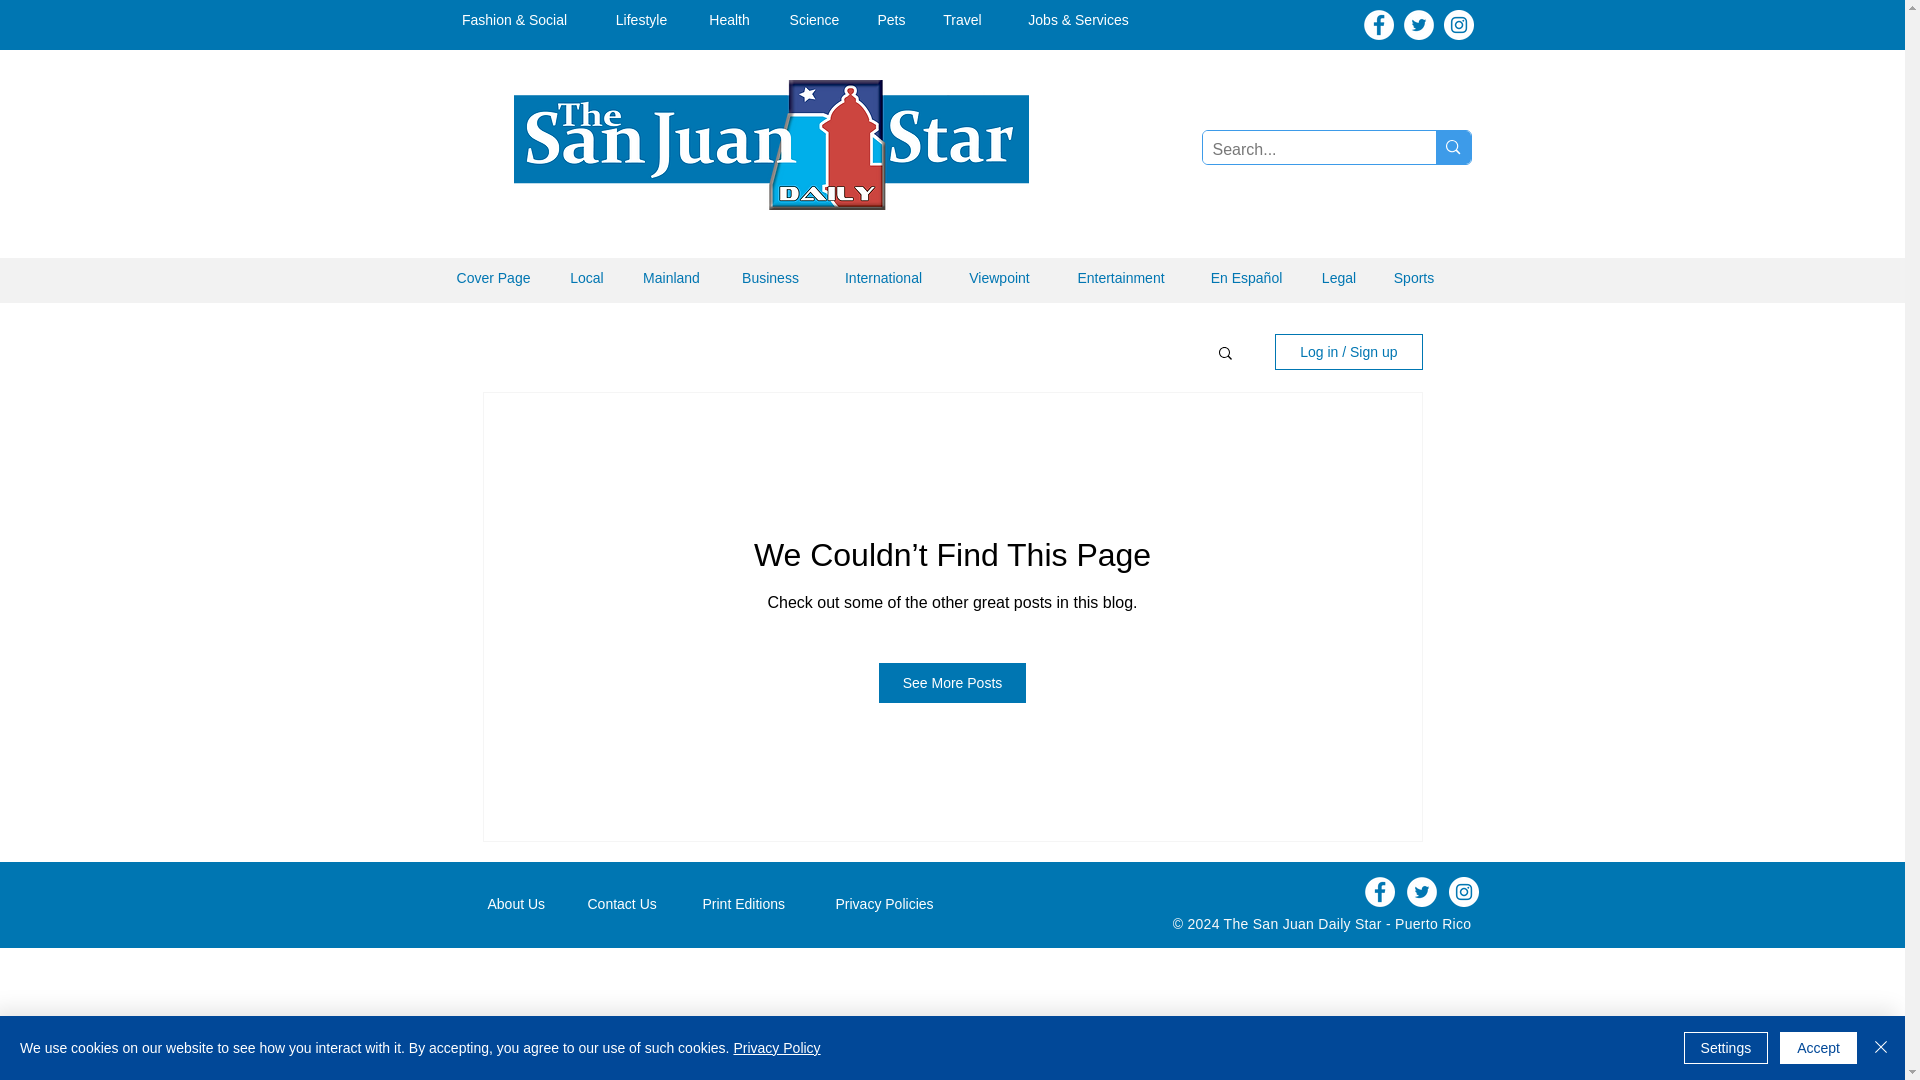 The image size is (1920, 1080). Describe the element at coordinates (882, 278) in the screenshot. I see `International` at that location.